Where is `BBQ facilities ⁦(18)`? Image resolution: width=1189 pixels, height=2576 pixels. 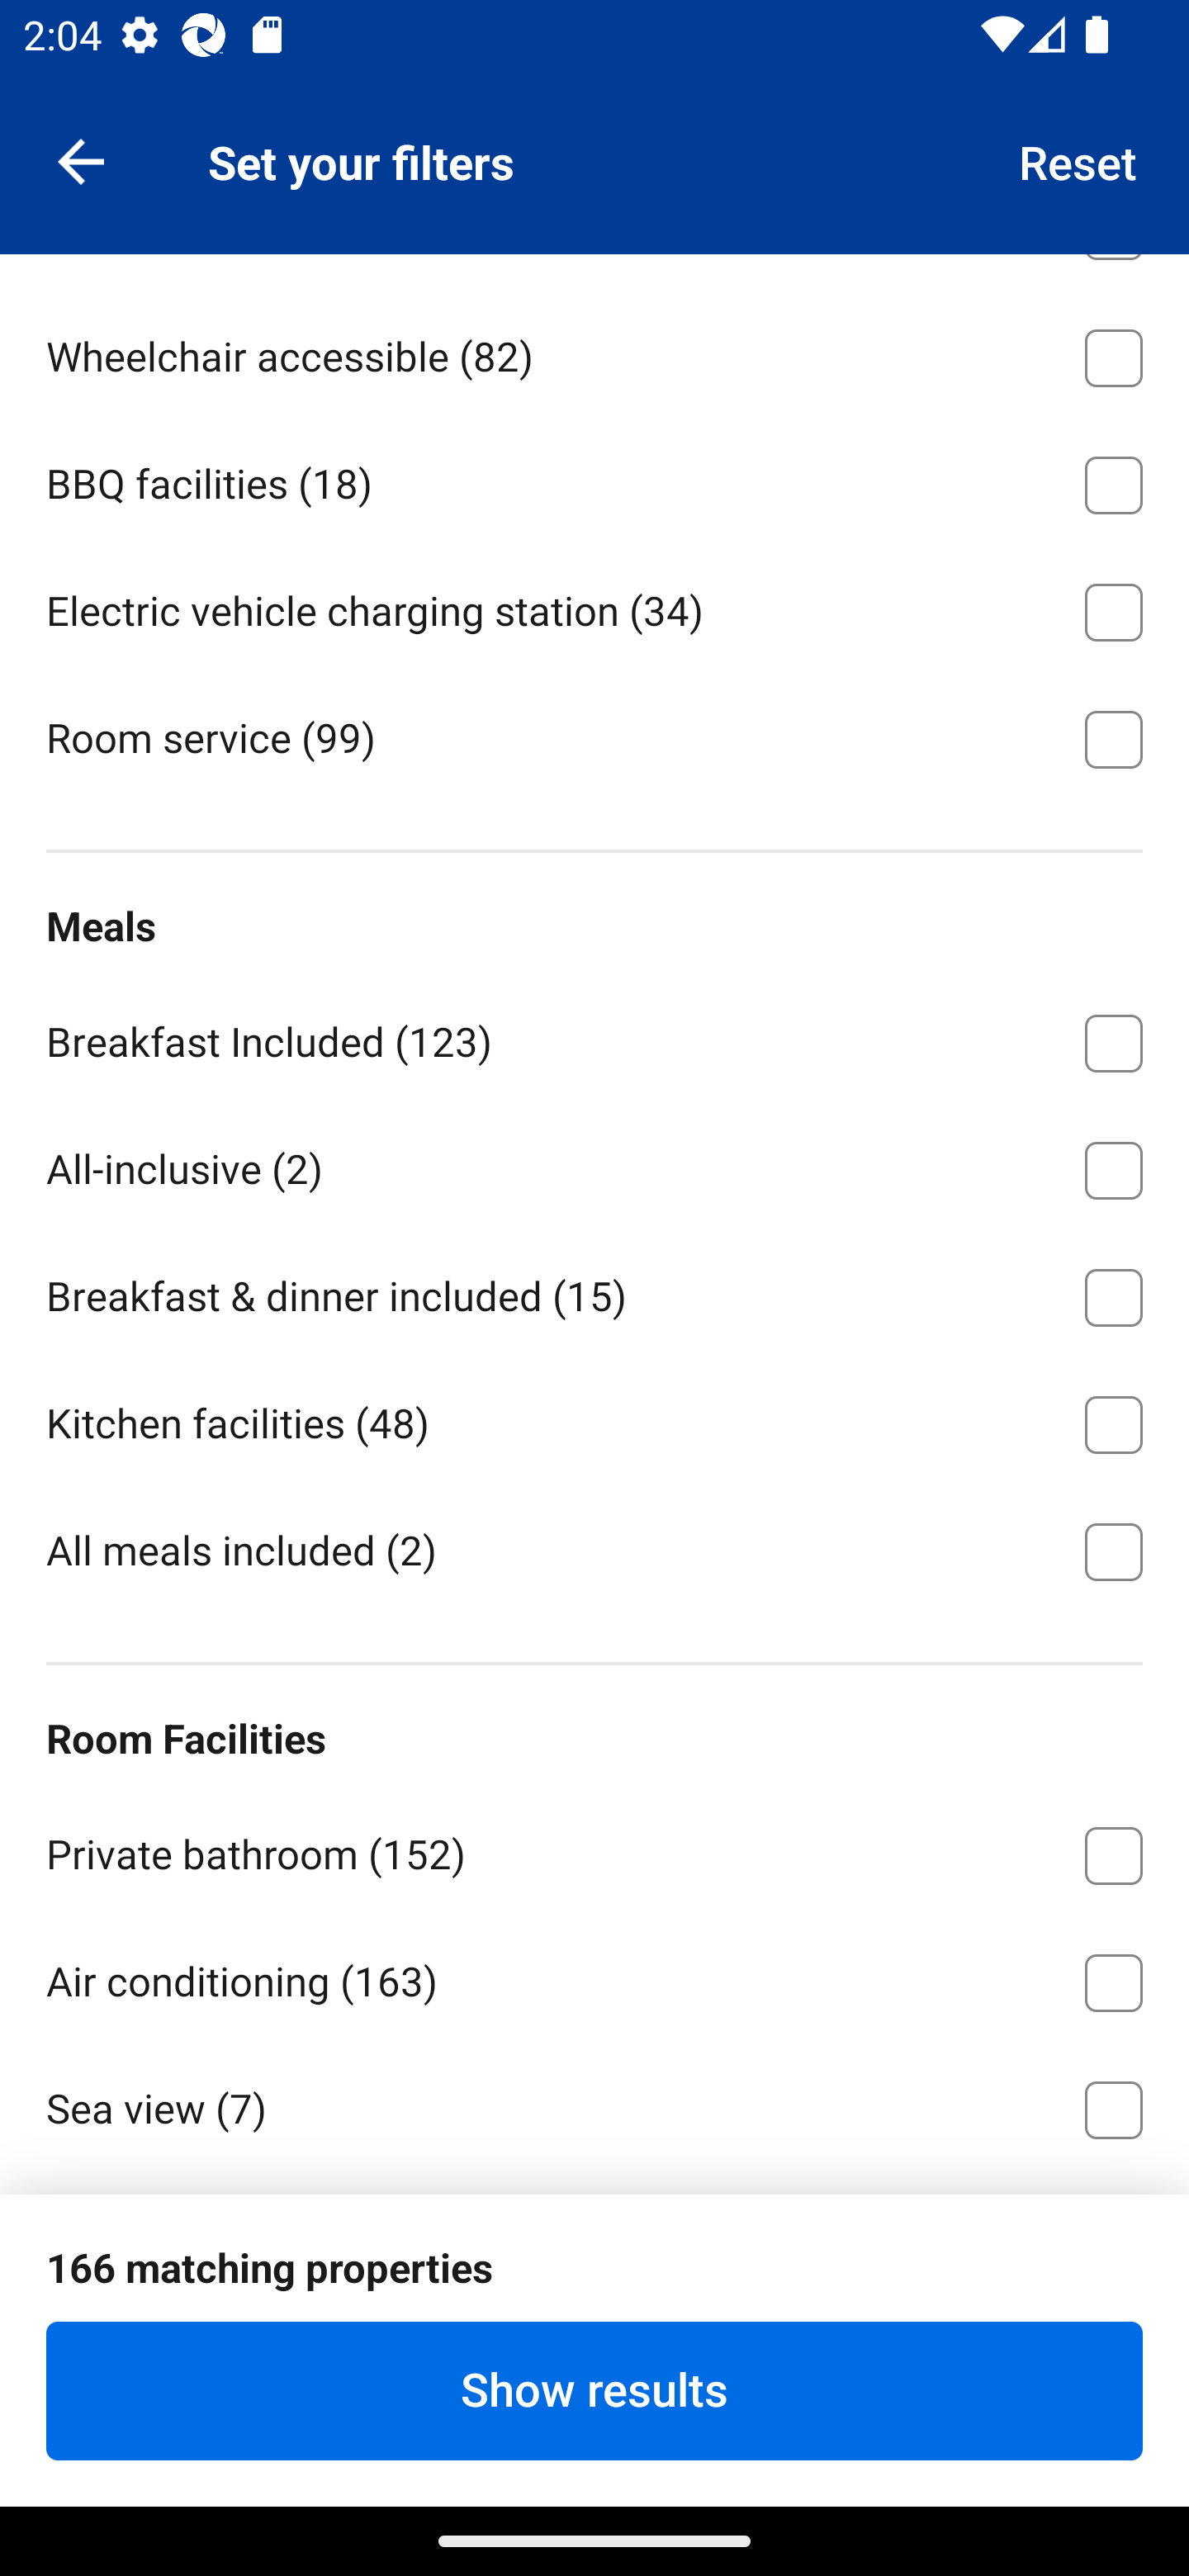 BBQ facilities ⁦(18) is located at coordinates (594, 481).